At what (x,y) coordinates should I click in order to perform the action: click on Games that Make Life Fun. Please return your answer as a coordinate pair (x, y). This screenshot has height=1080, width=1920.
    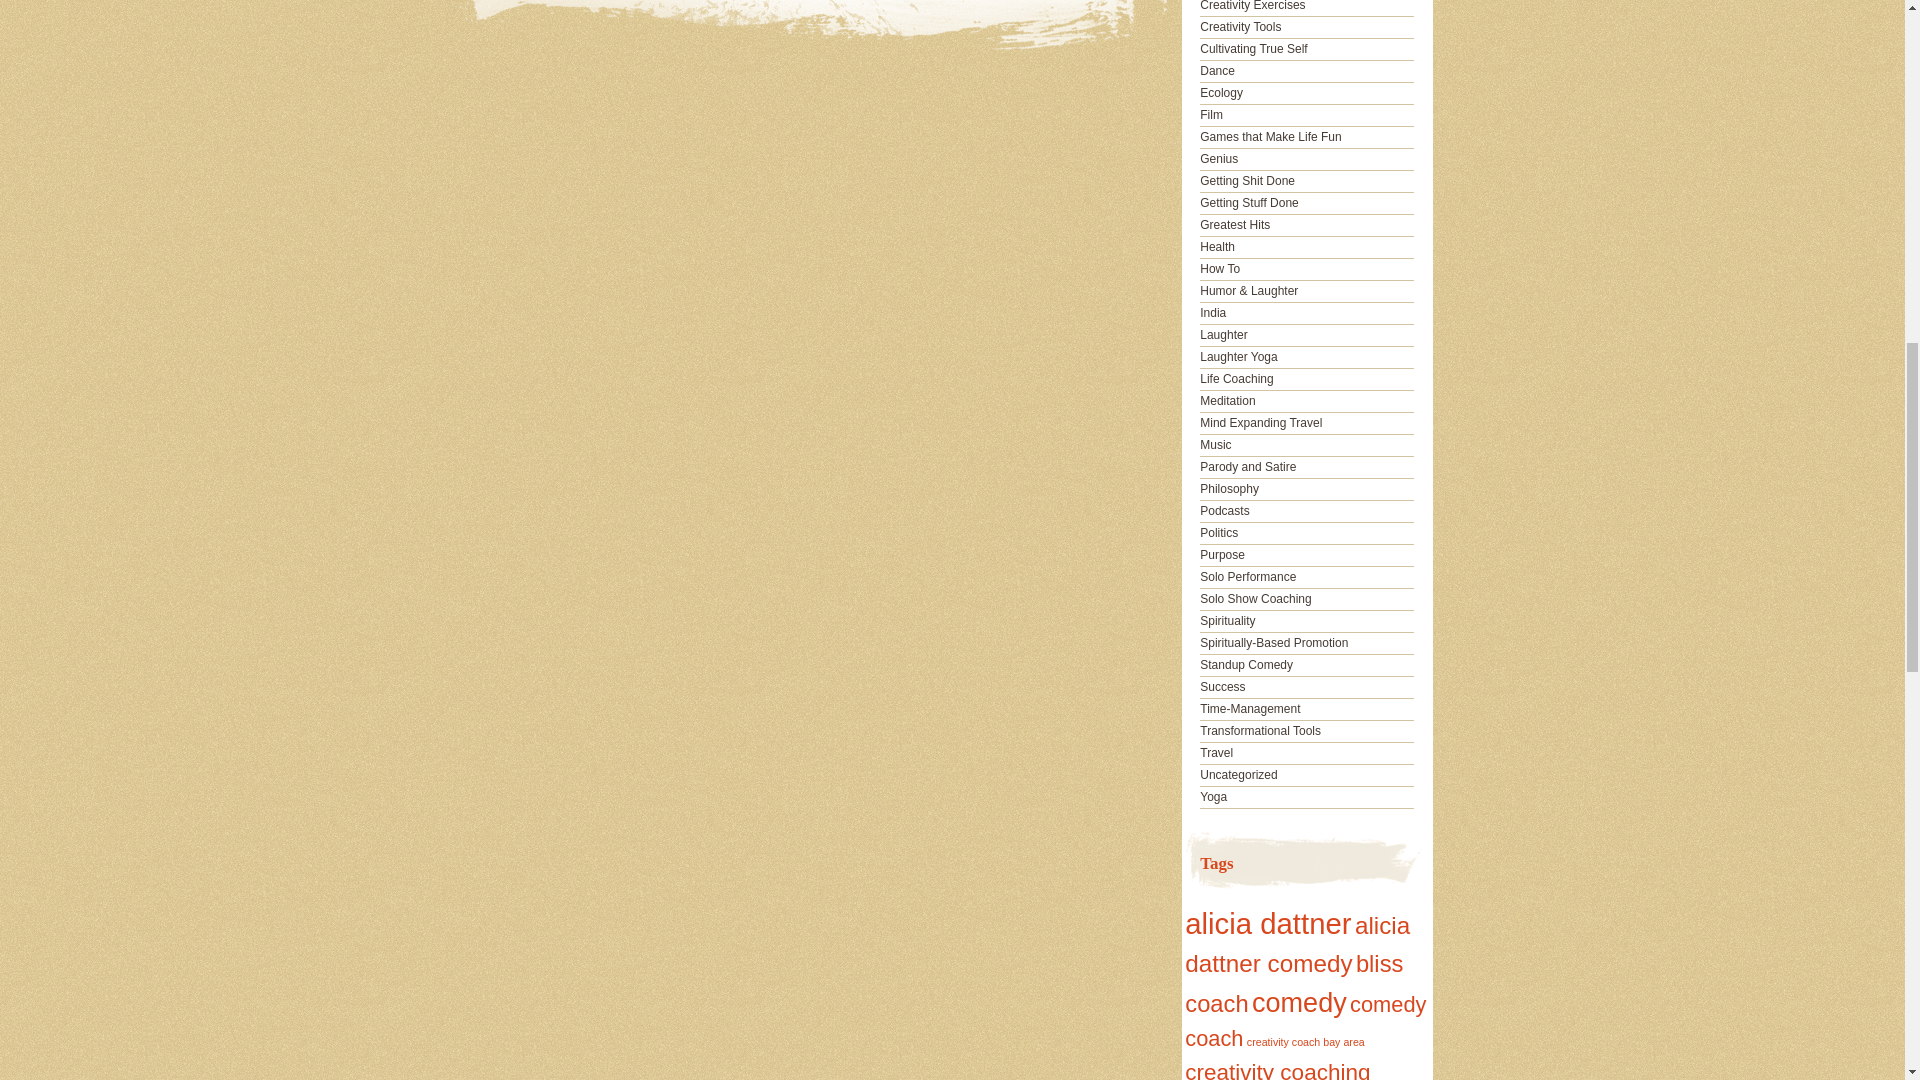
    Looking at the image, I should click on (1270, 136).